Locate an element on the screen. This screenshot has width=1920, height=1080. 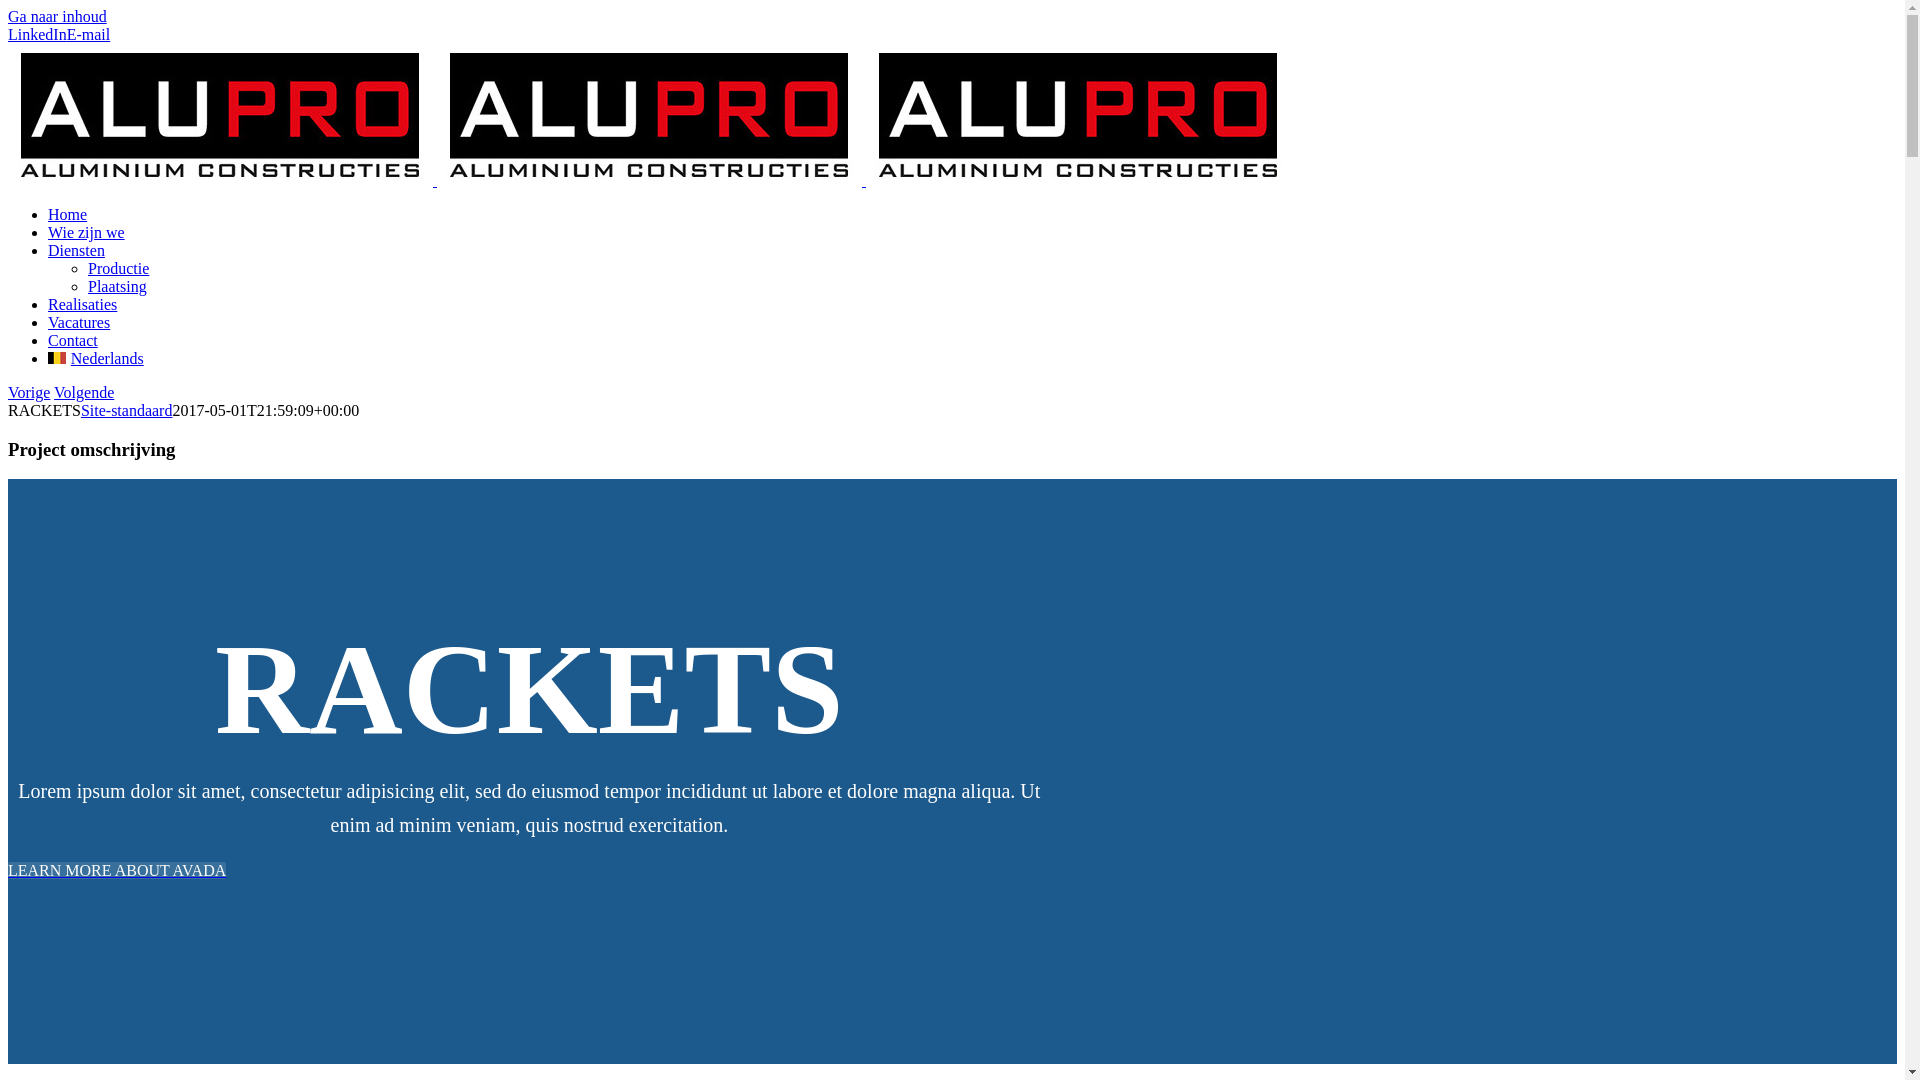
Diensten is located at coordinates (76, 250).